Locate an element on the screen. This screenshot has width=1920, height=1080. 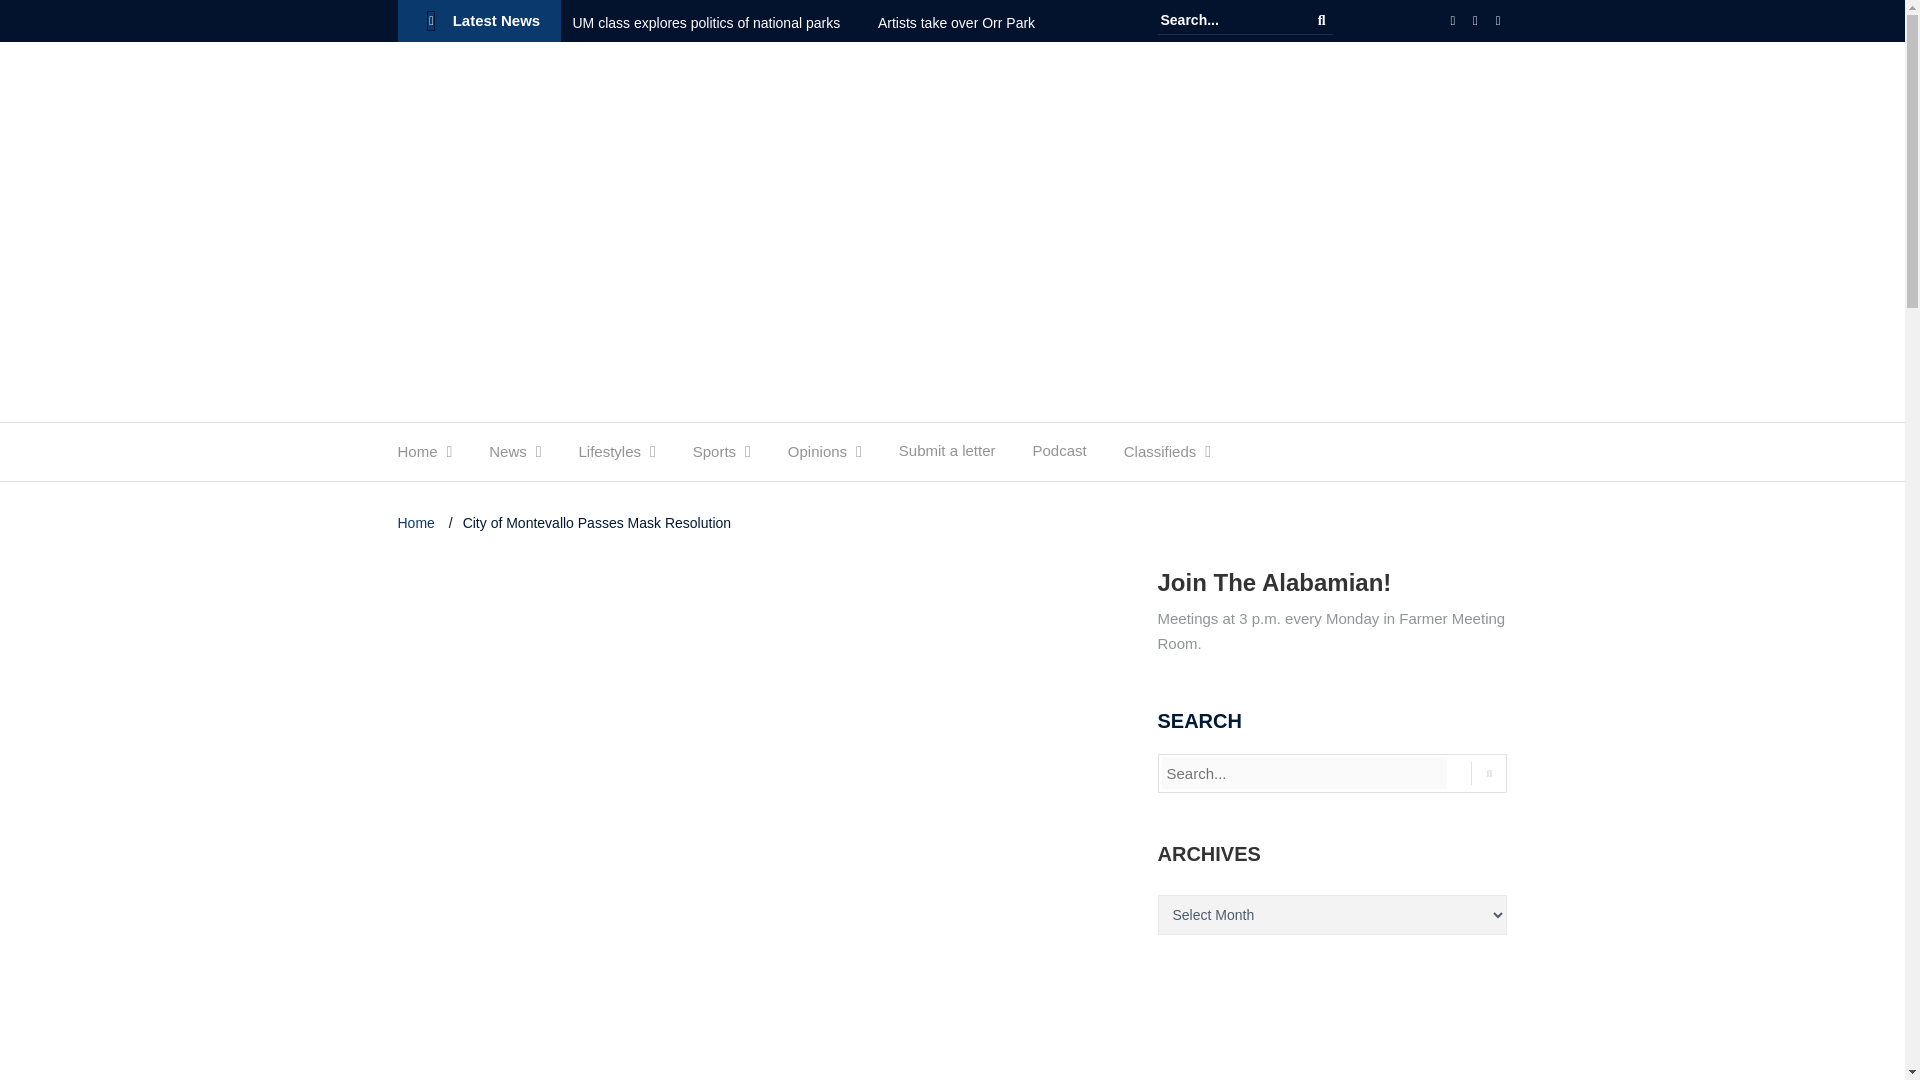
Lifestyles is located at coordinates (609, 456).